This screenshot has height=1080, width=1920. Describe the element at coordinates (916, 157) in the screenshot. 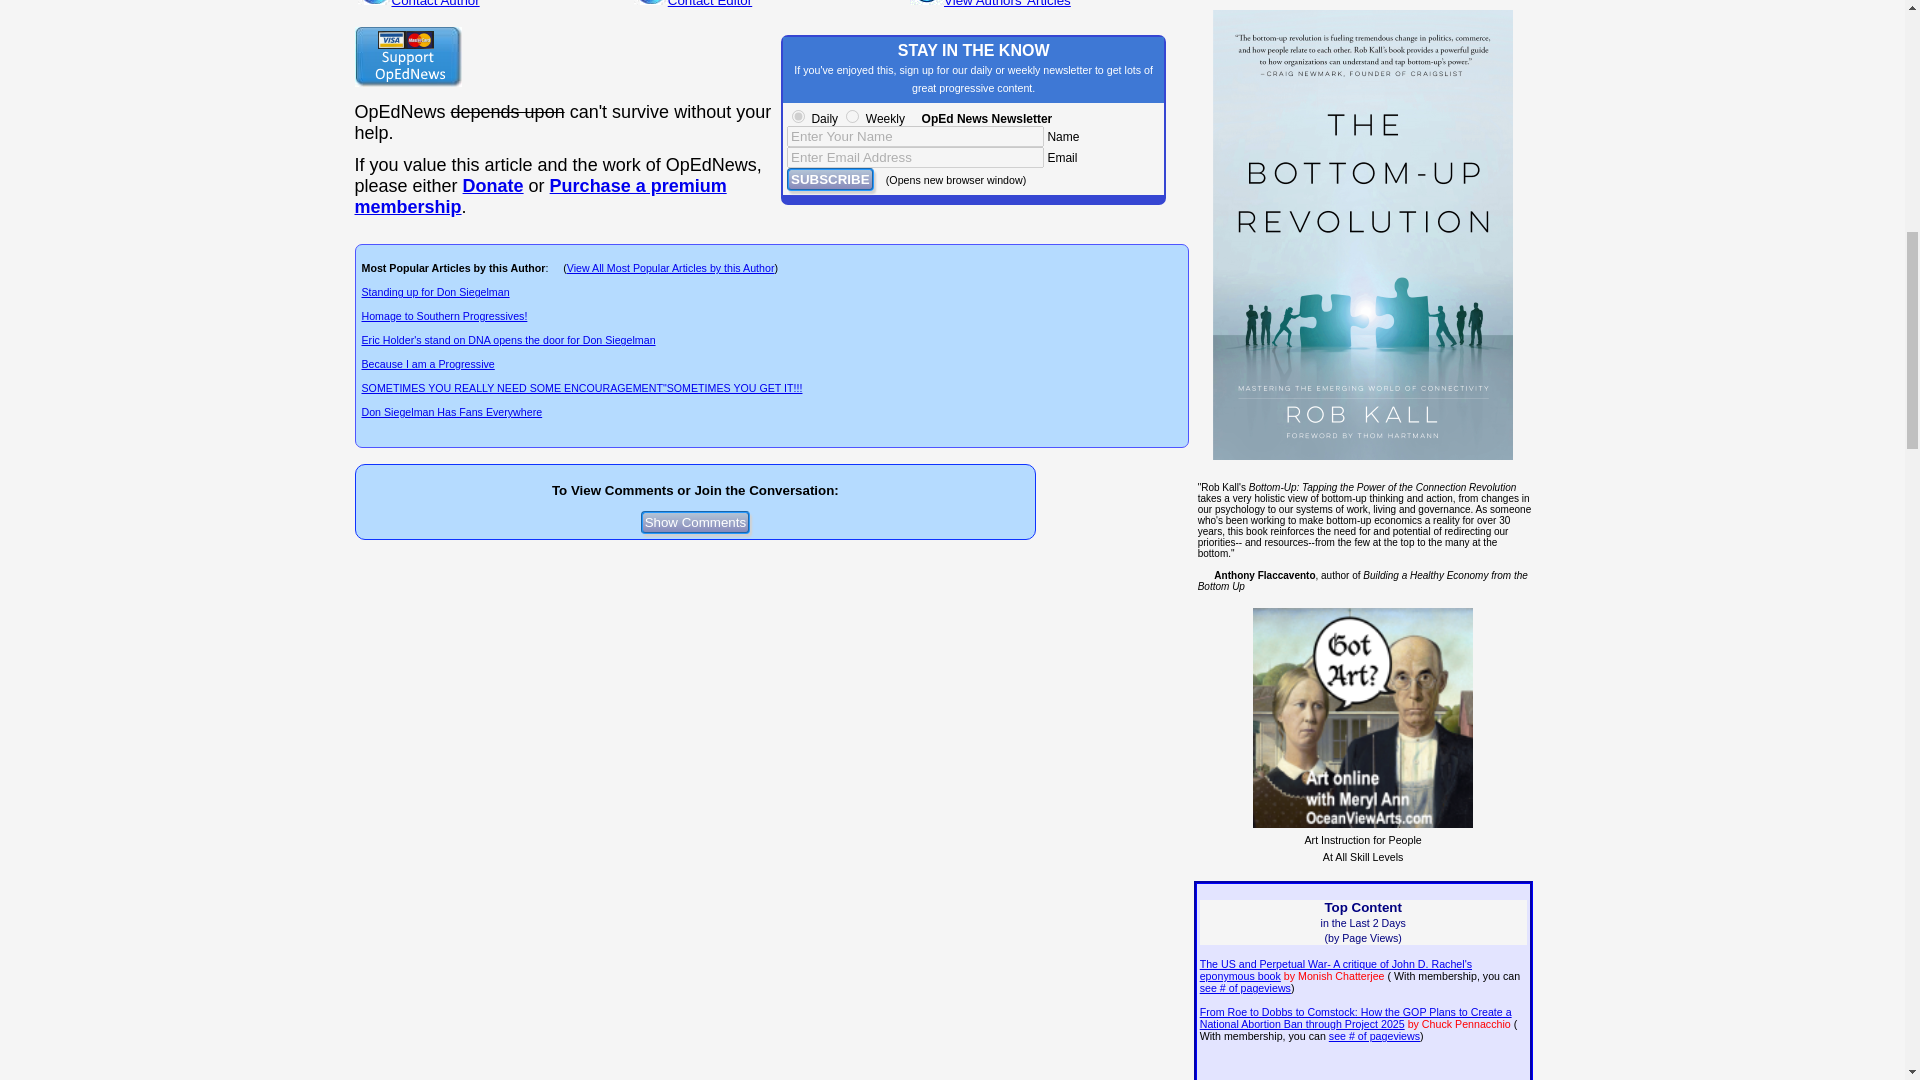

I see `Enter Email Address` at that location.